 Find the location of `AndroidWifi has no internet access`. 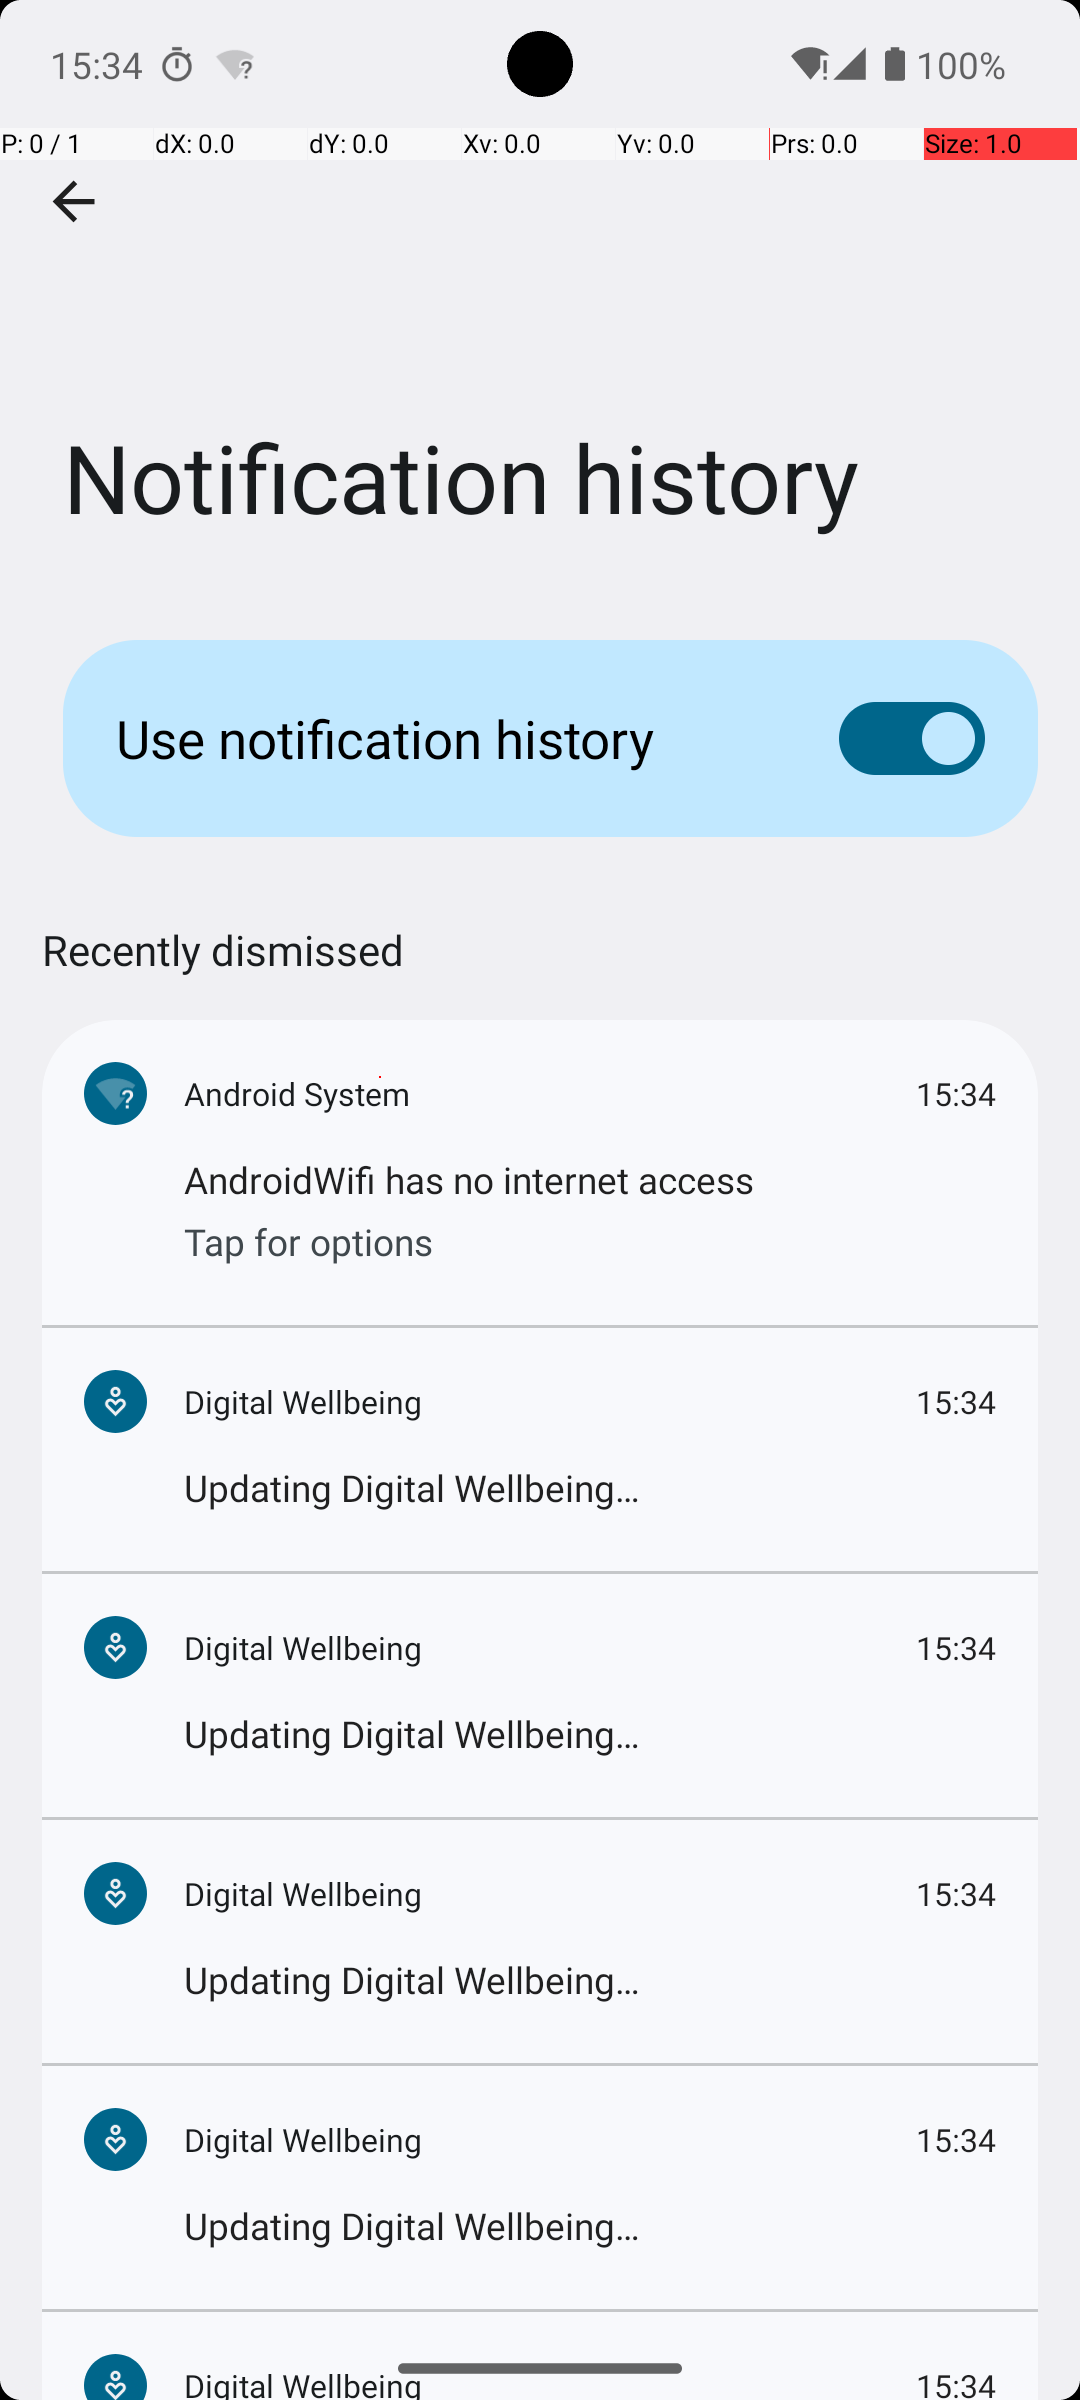

AndroidWifi has no internet access is located at coordinates (590, 1180).